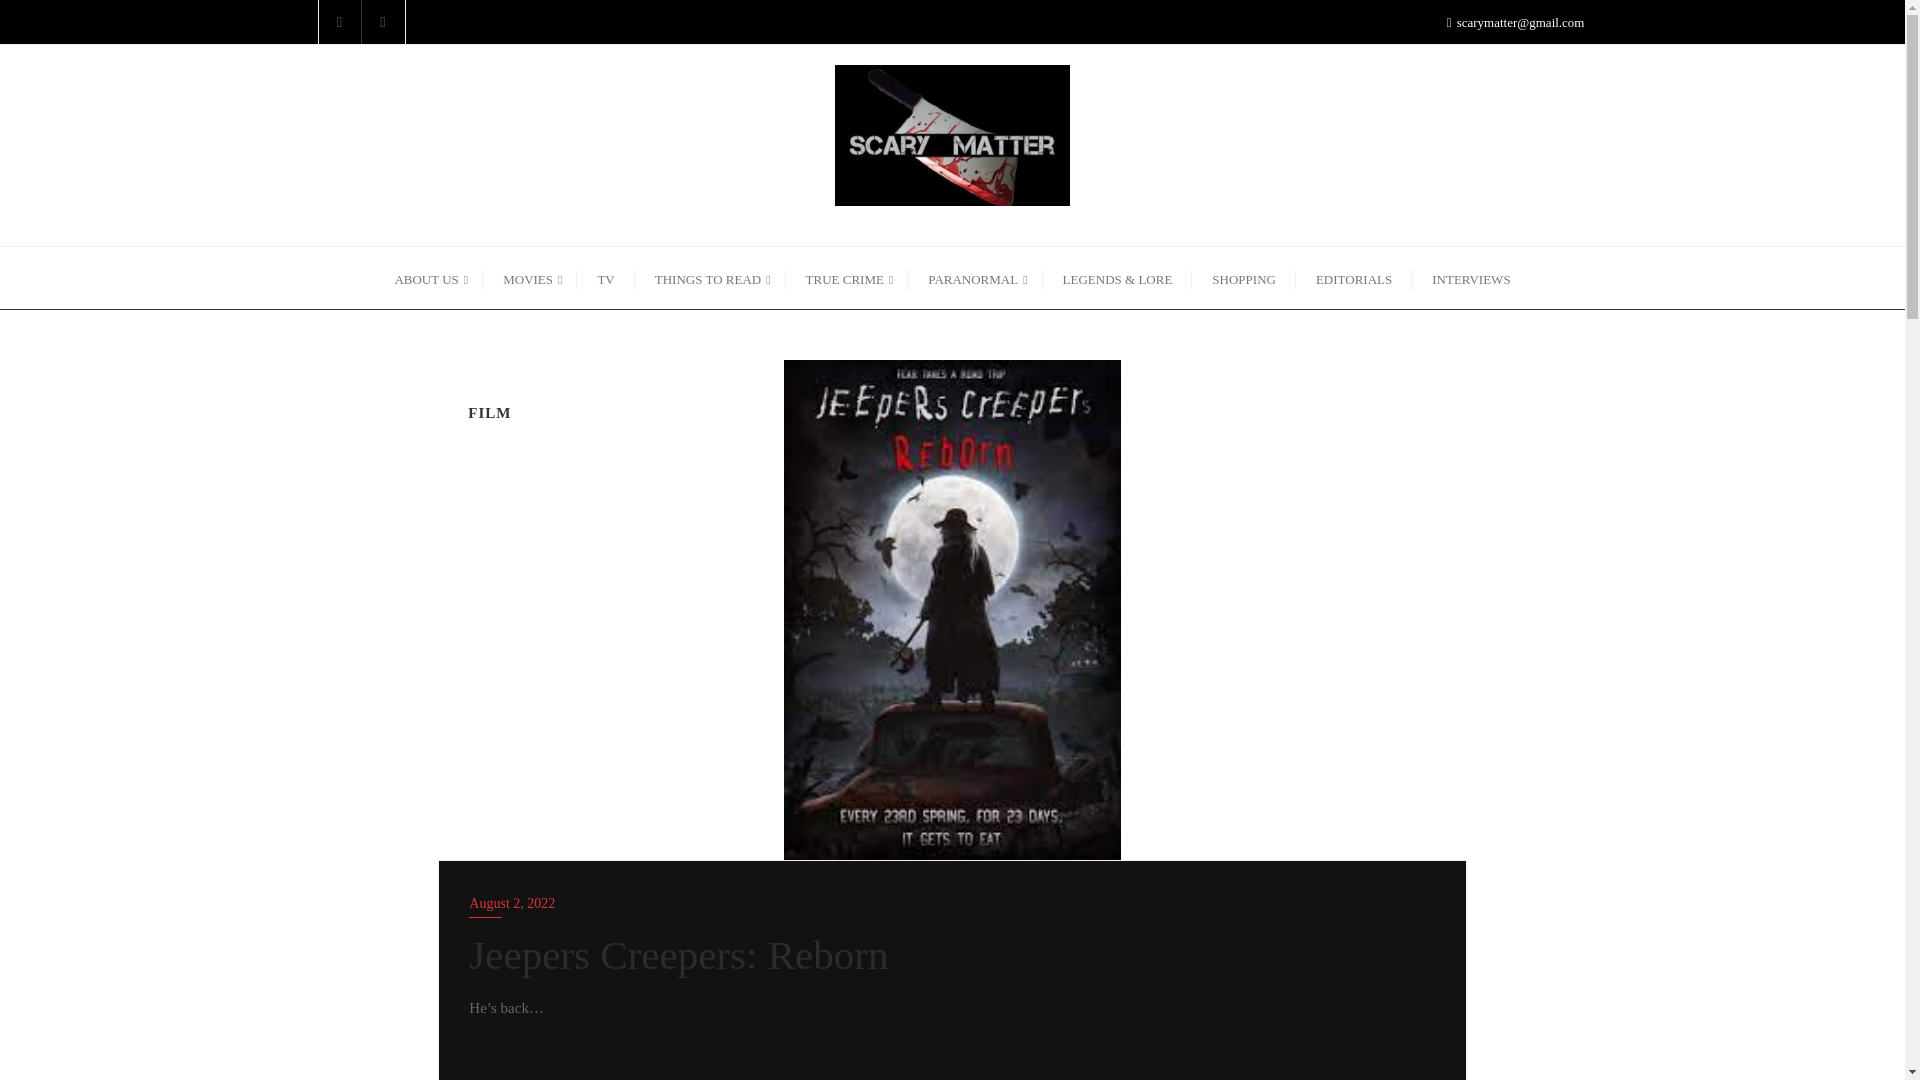 The width and height of the screenshot is (1920, 1080). Describe the element at coordinates (846, 278) in the screenshot. I see `TRUE CRIME` at that location.